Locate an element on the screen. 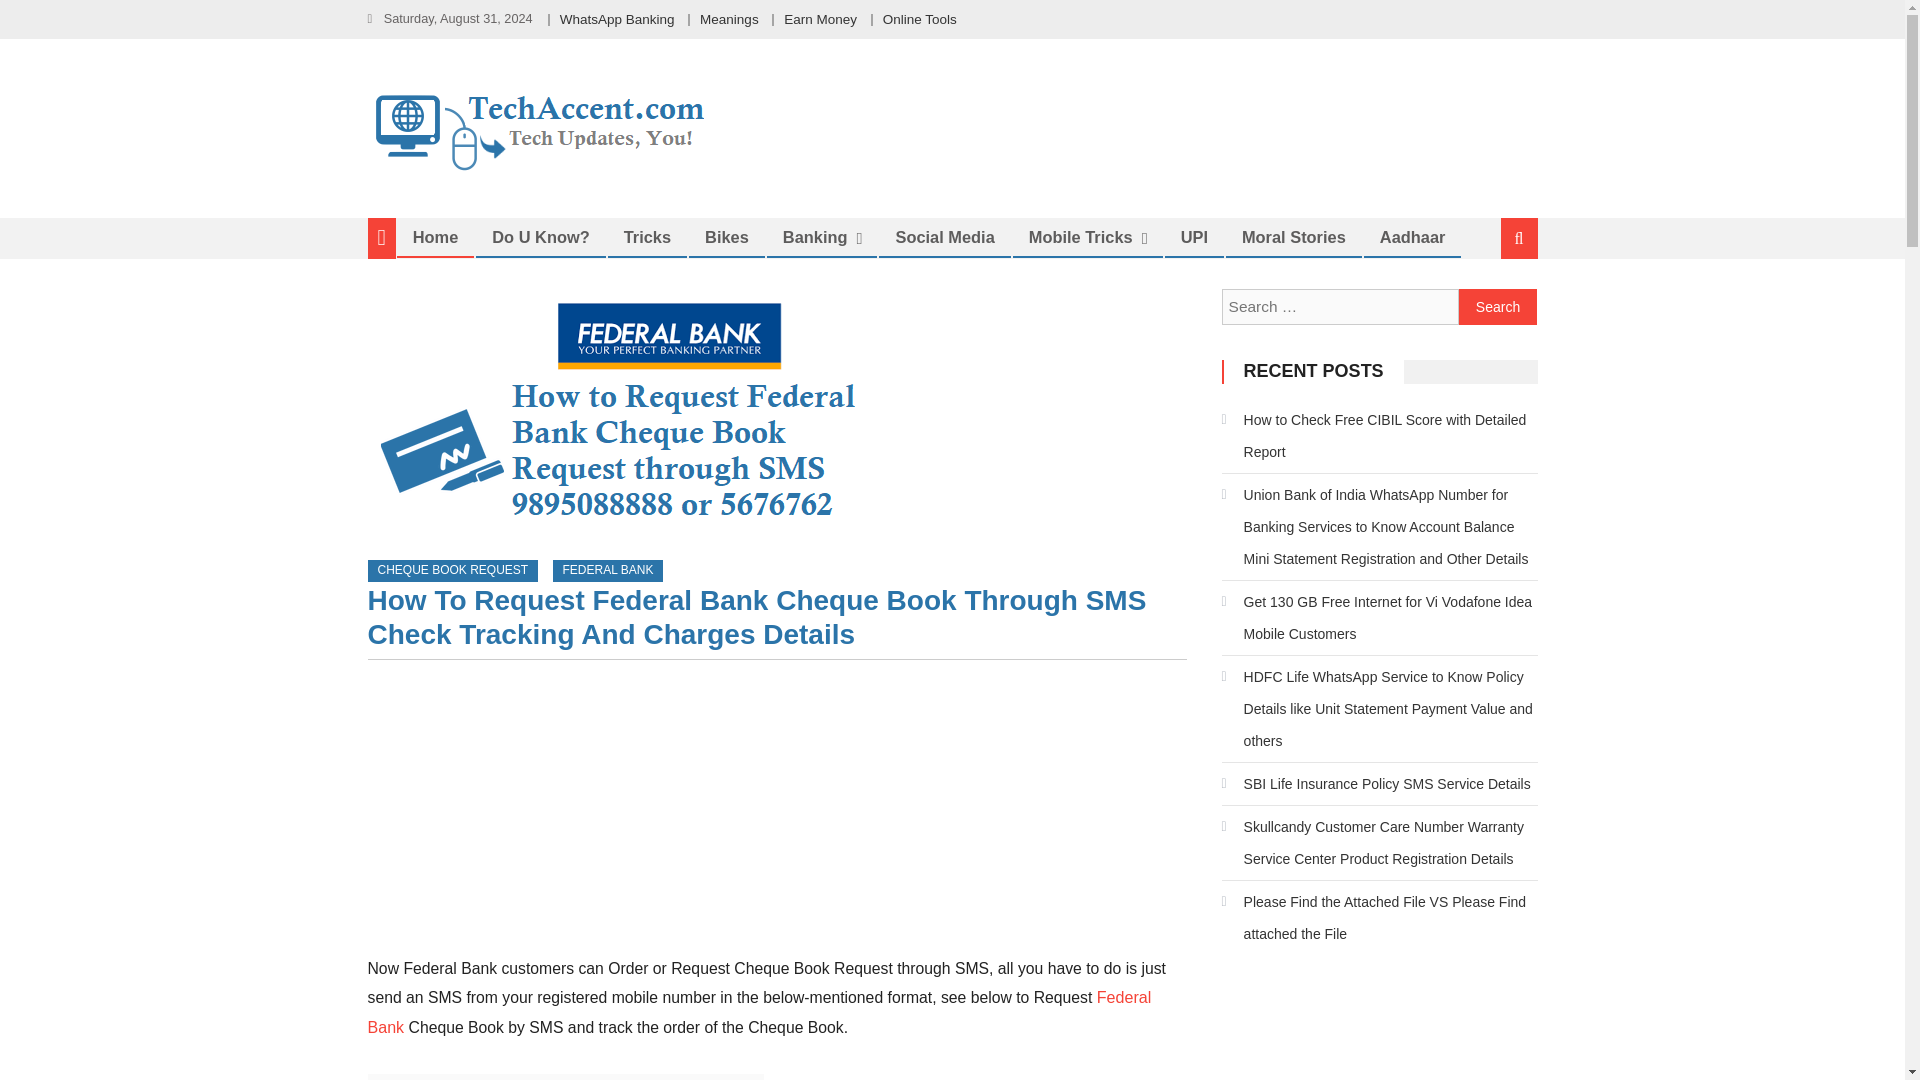 The height and width of the screenshot is (1080, 1920). Earn Money is located at coordinates (820, 19).